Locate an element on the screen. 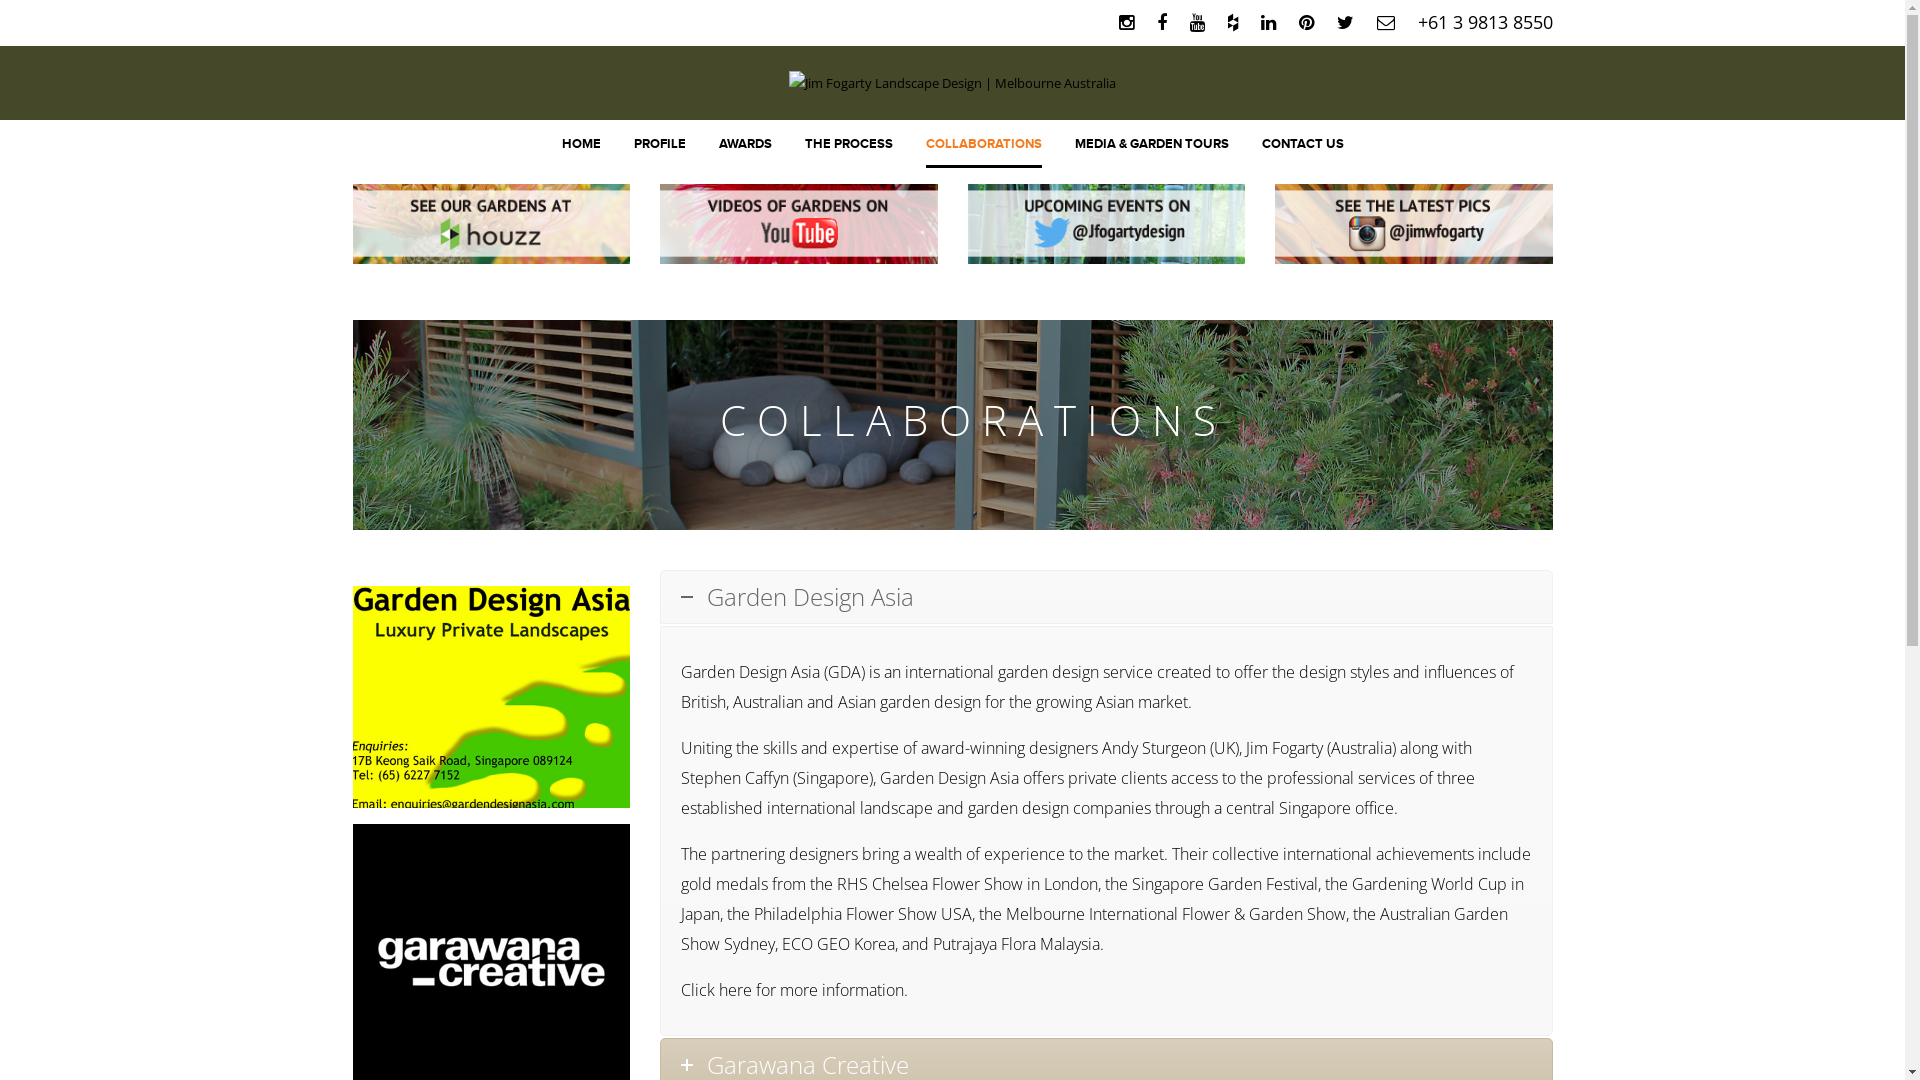  Garden Design Asia is located at coordinates (1106, 597).